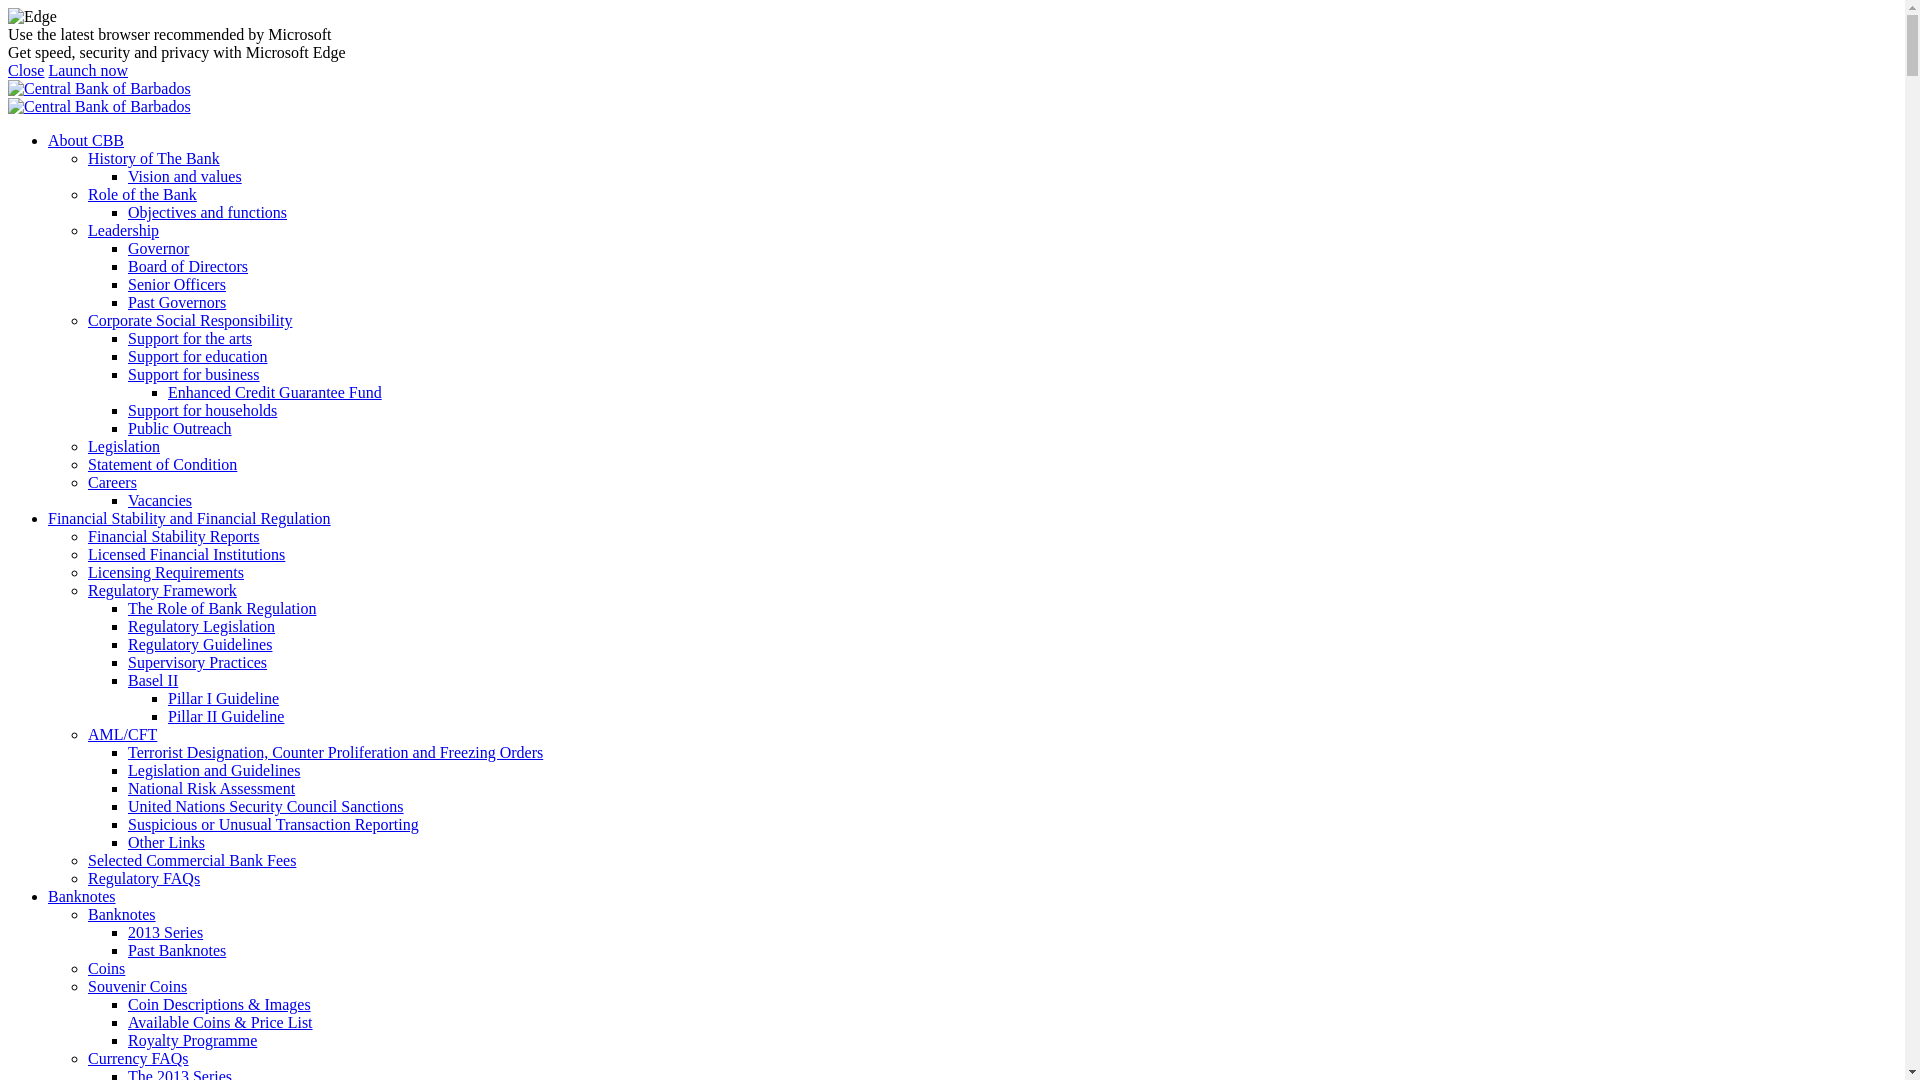 Image resolution: width=1920 pixels, height=1080 pixels. What do you see at coordinates (162, 464) in the screenshot?
I see `Statement of Condition` at bounding box center [162, 464].